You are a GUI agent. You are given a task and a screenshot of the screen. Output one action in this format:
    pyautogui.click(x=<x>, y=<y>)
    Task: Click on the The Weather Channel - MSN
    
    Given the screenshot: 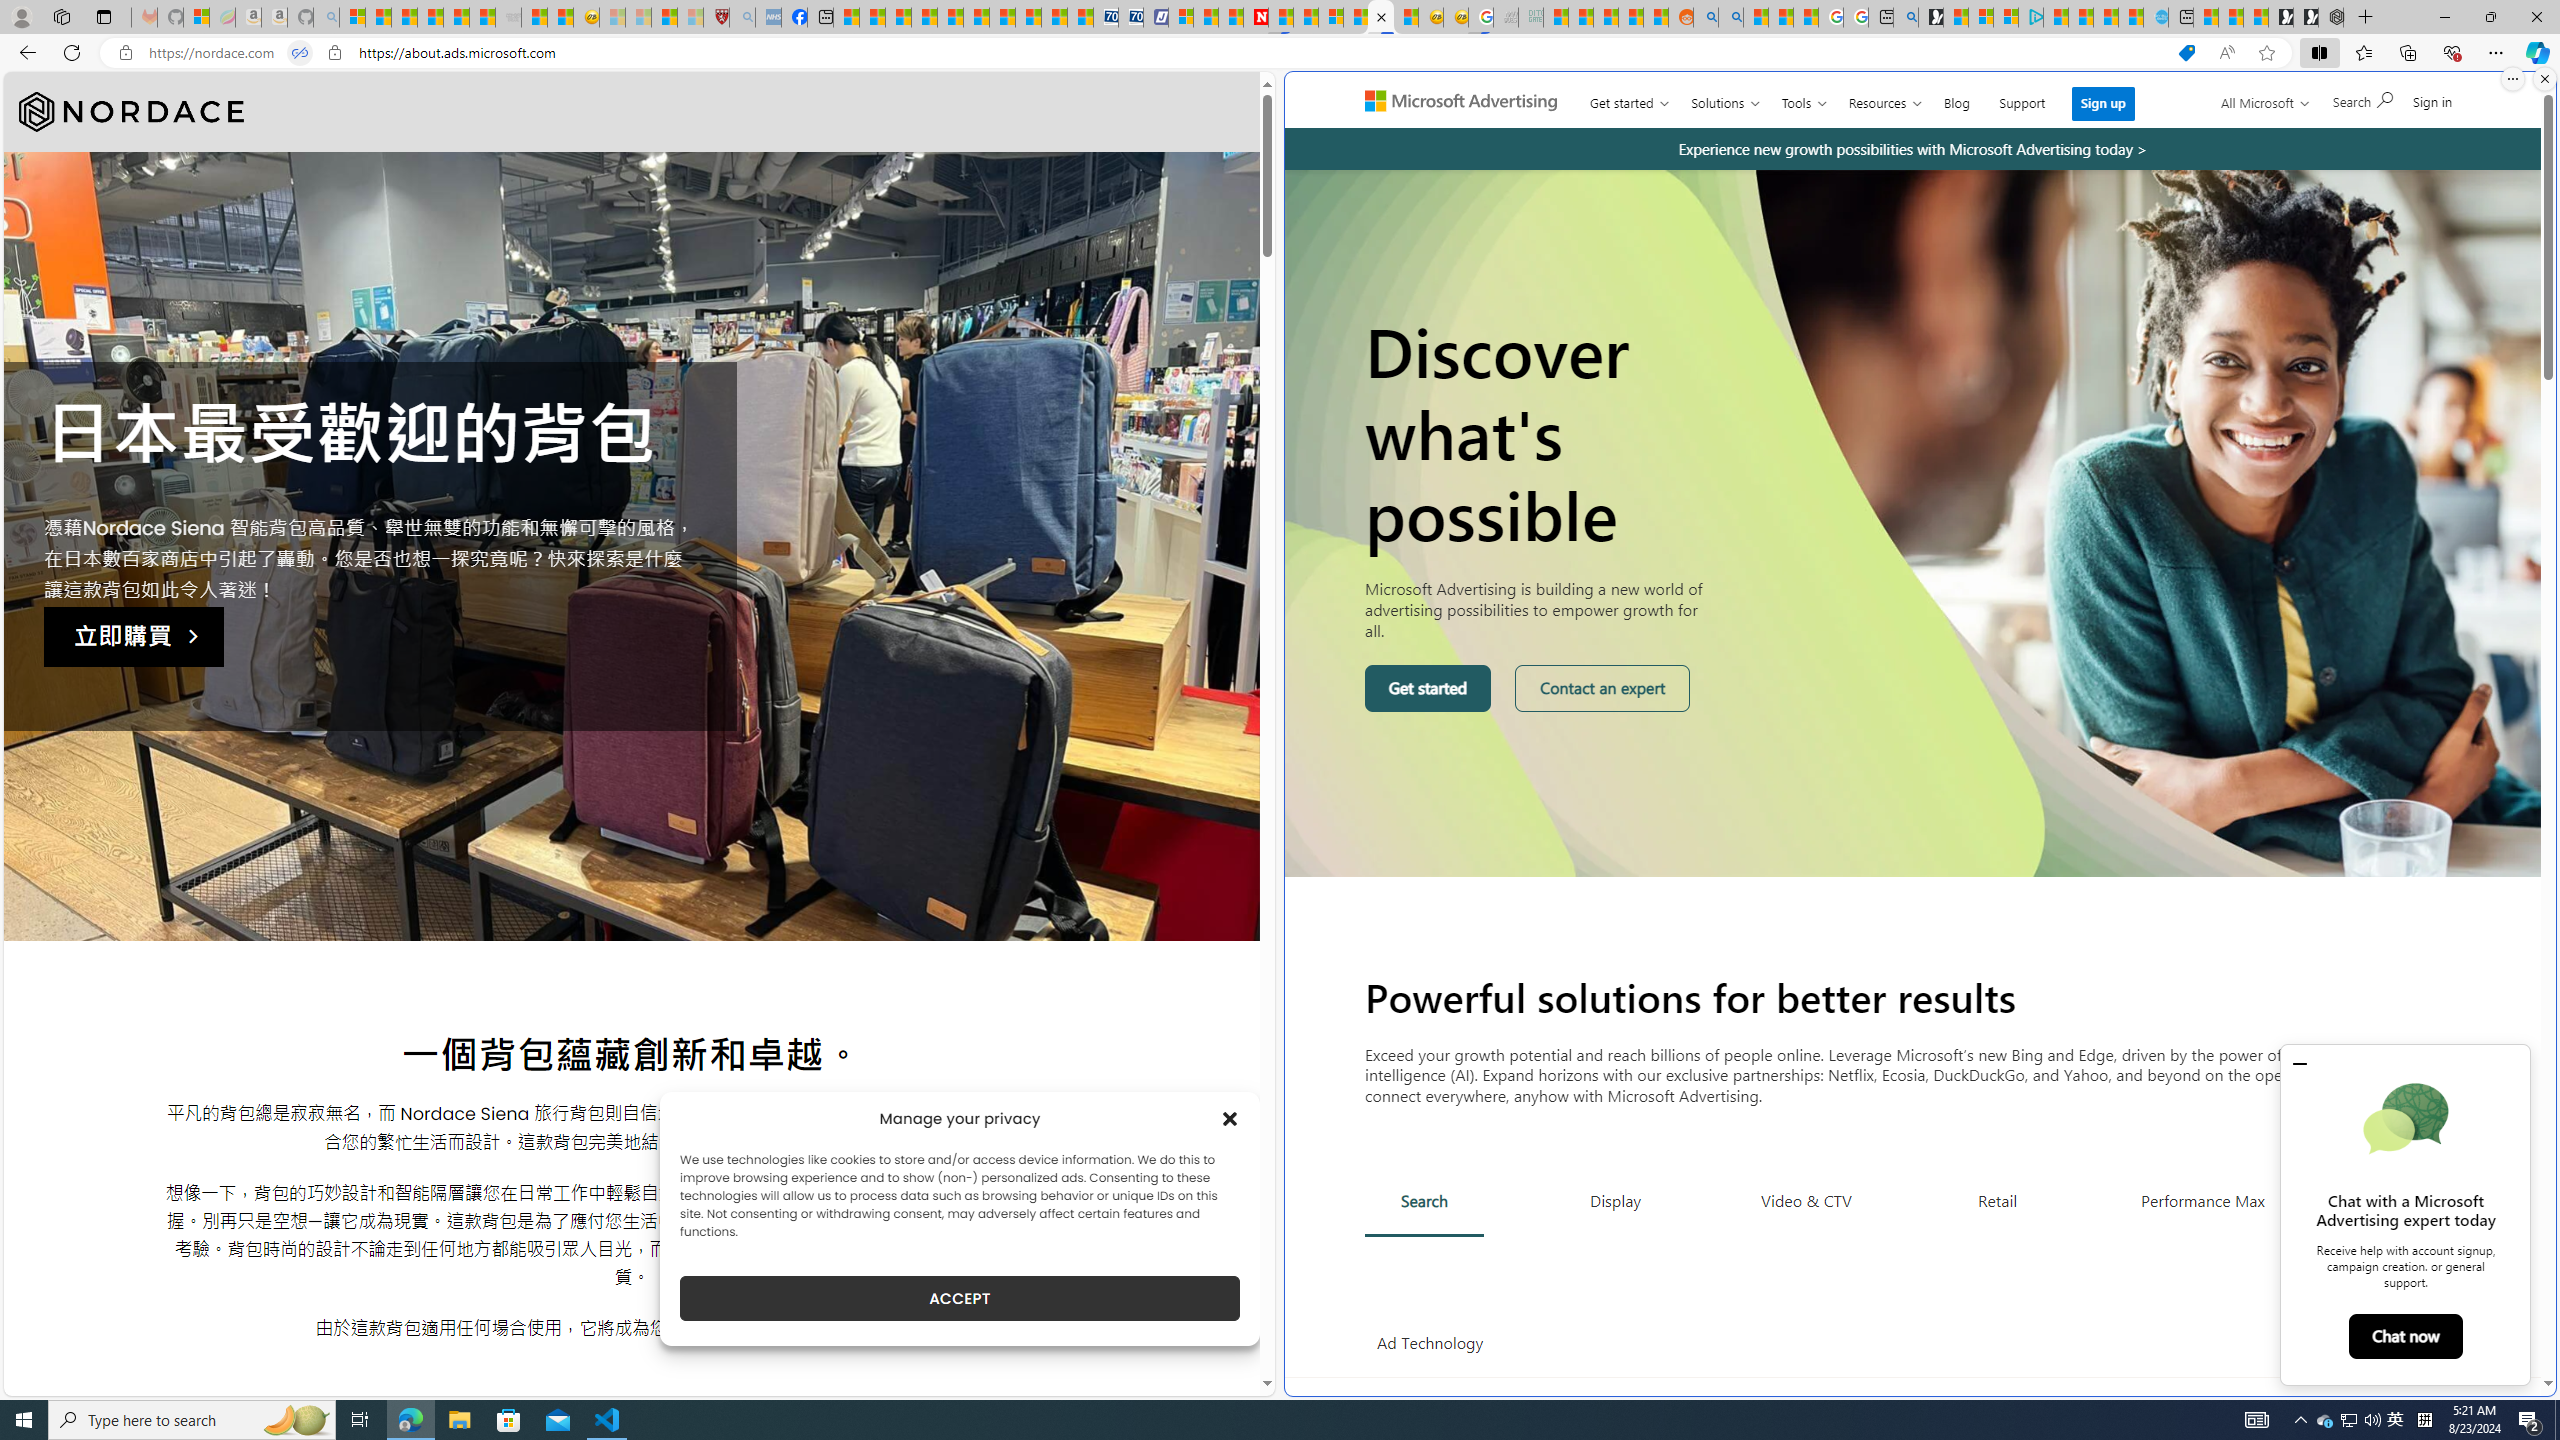 What is the action you would take?
    pyautogui.click(x=404, y=17)
    